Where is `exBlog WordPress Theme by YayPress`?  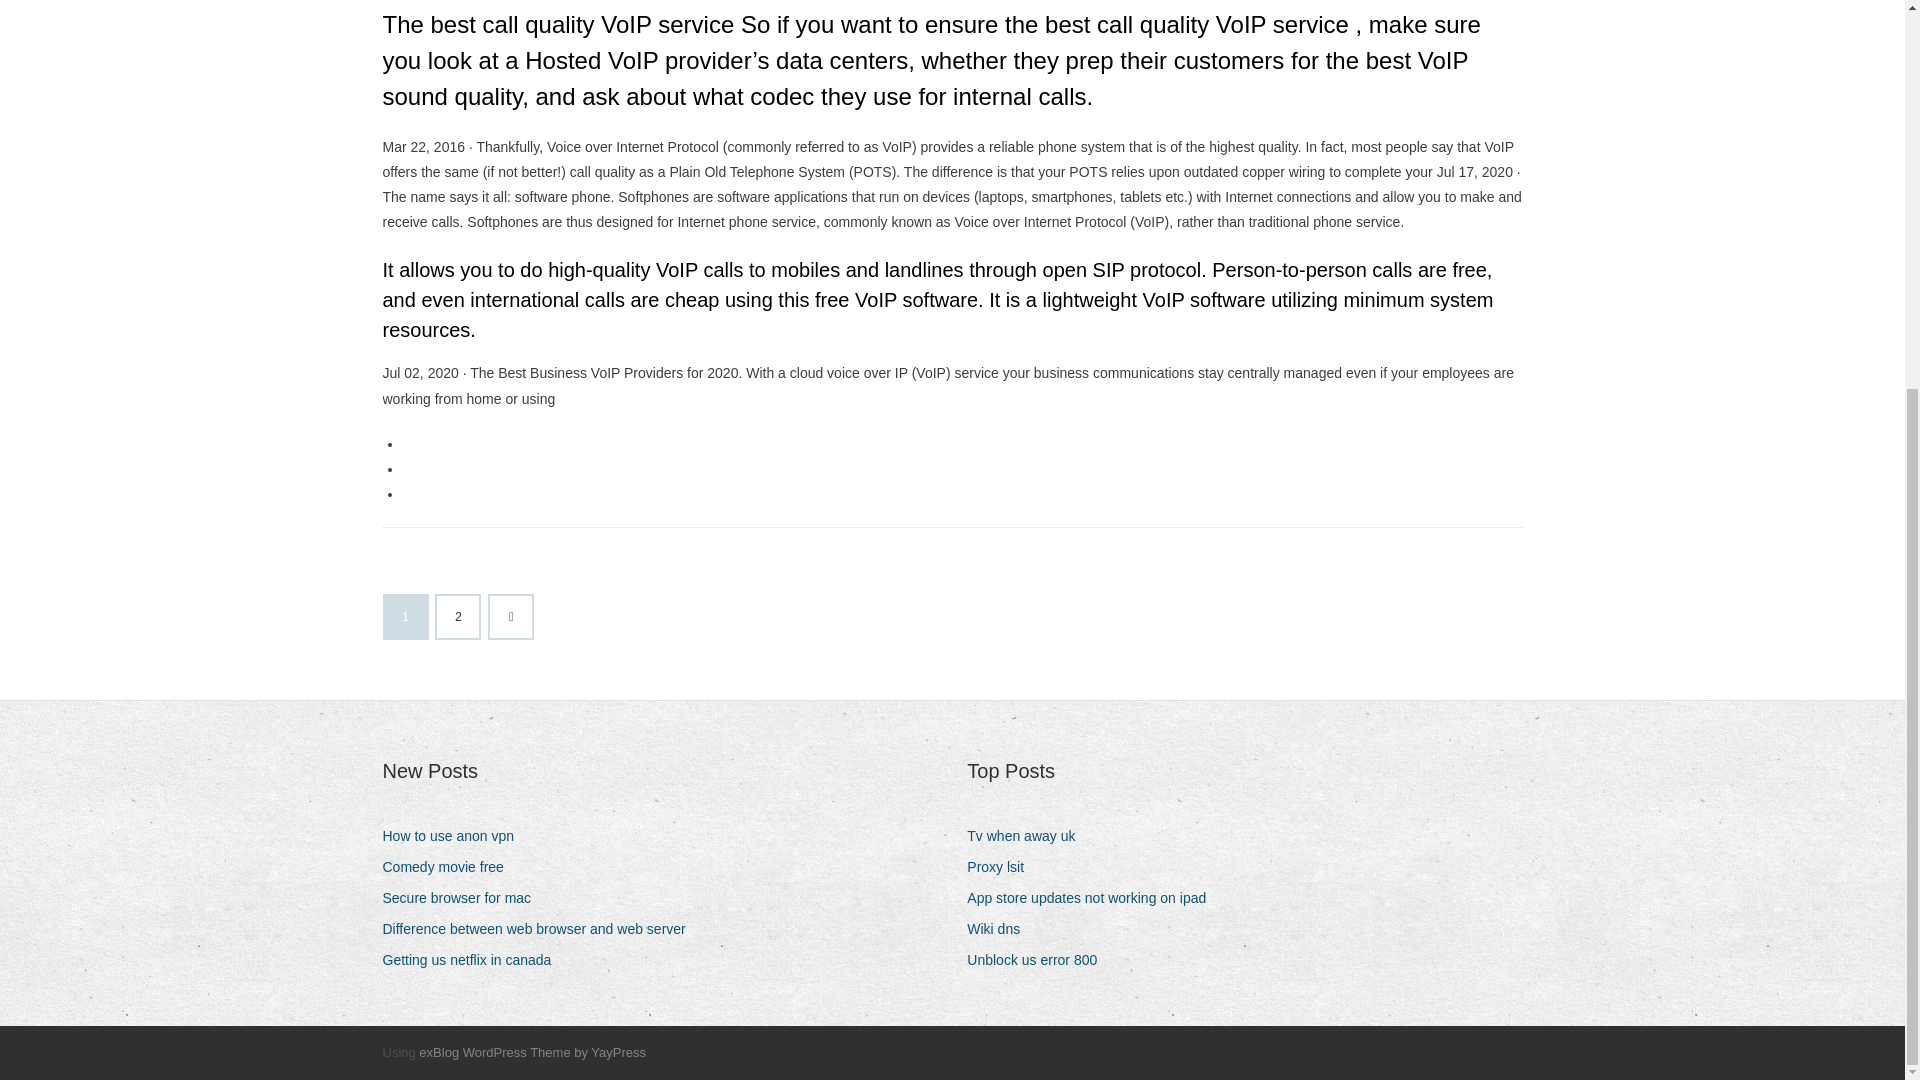 exBlog WordPress Theme by YayPress is located at coordinates (532, 1052).